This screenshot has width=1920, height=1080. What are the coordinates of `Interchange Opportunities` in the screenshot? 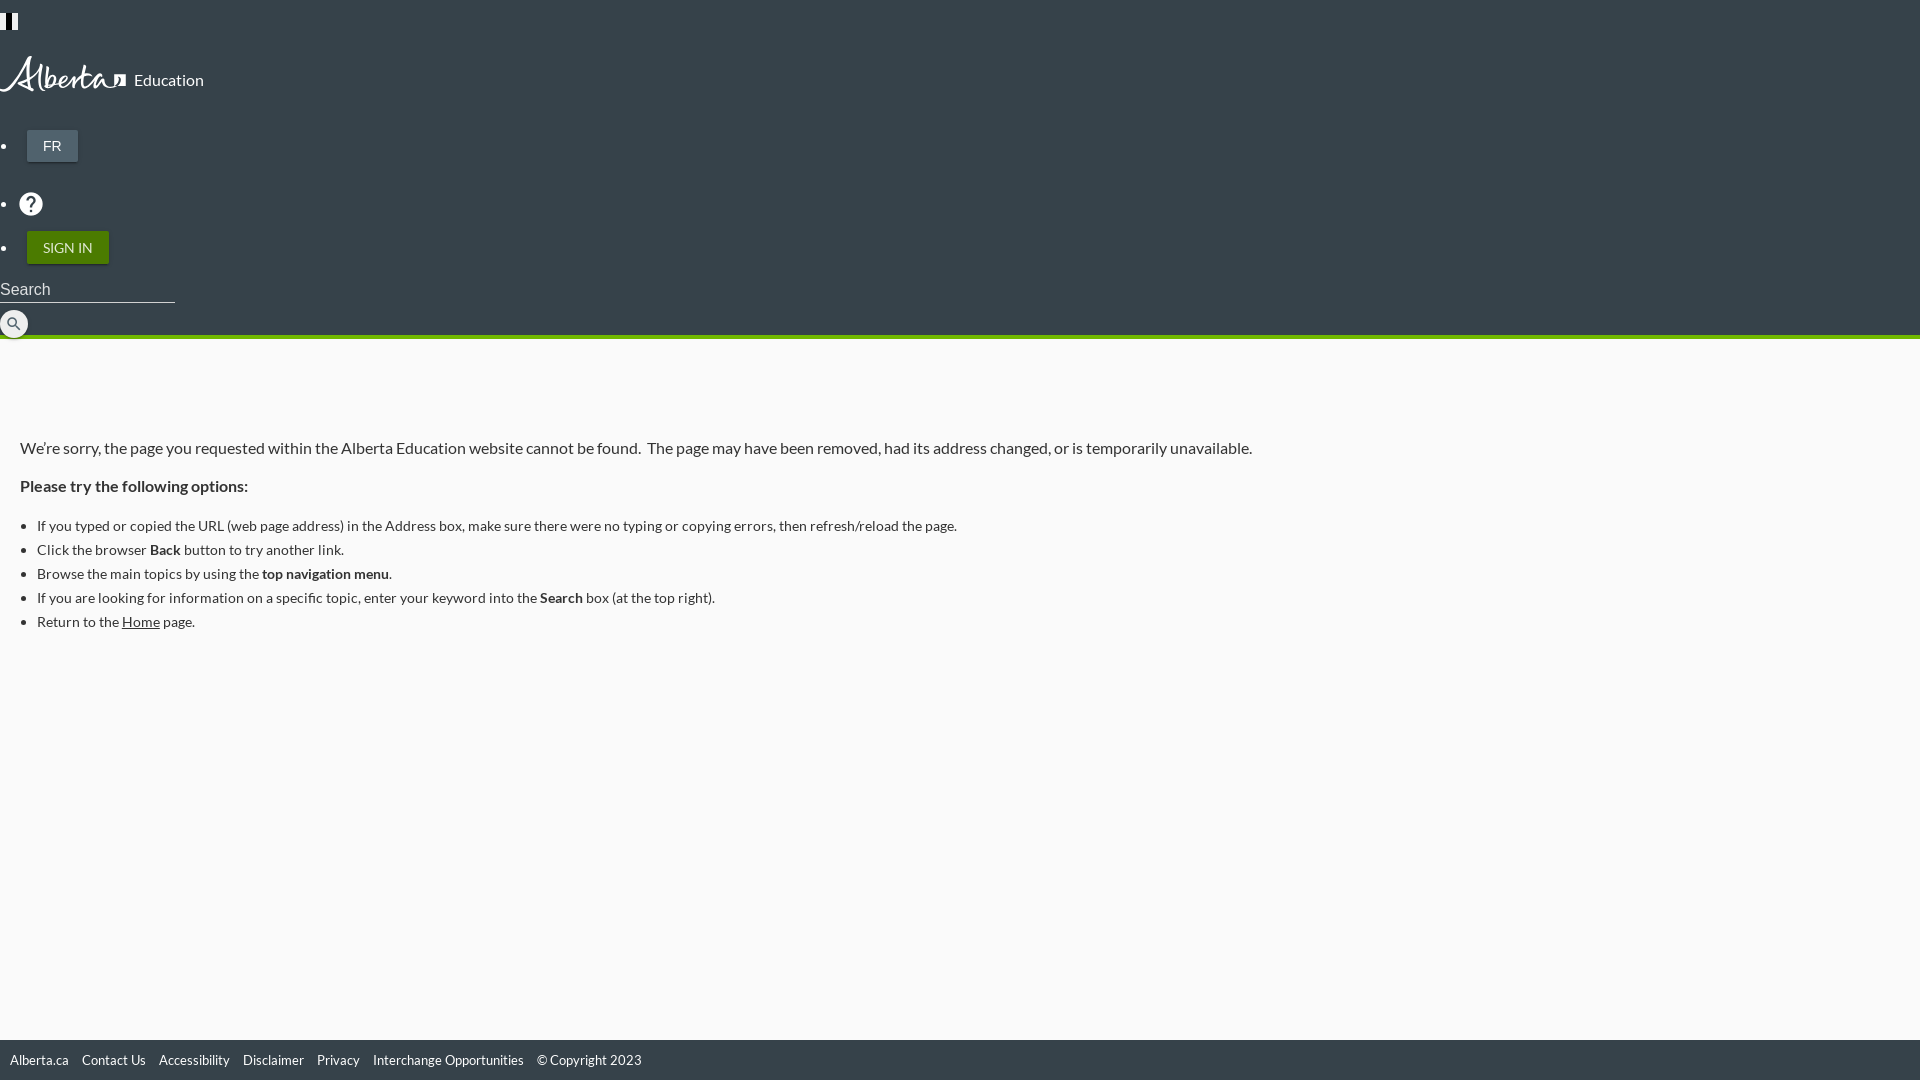 It's located at (448, 1060).